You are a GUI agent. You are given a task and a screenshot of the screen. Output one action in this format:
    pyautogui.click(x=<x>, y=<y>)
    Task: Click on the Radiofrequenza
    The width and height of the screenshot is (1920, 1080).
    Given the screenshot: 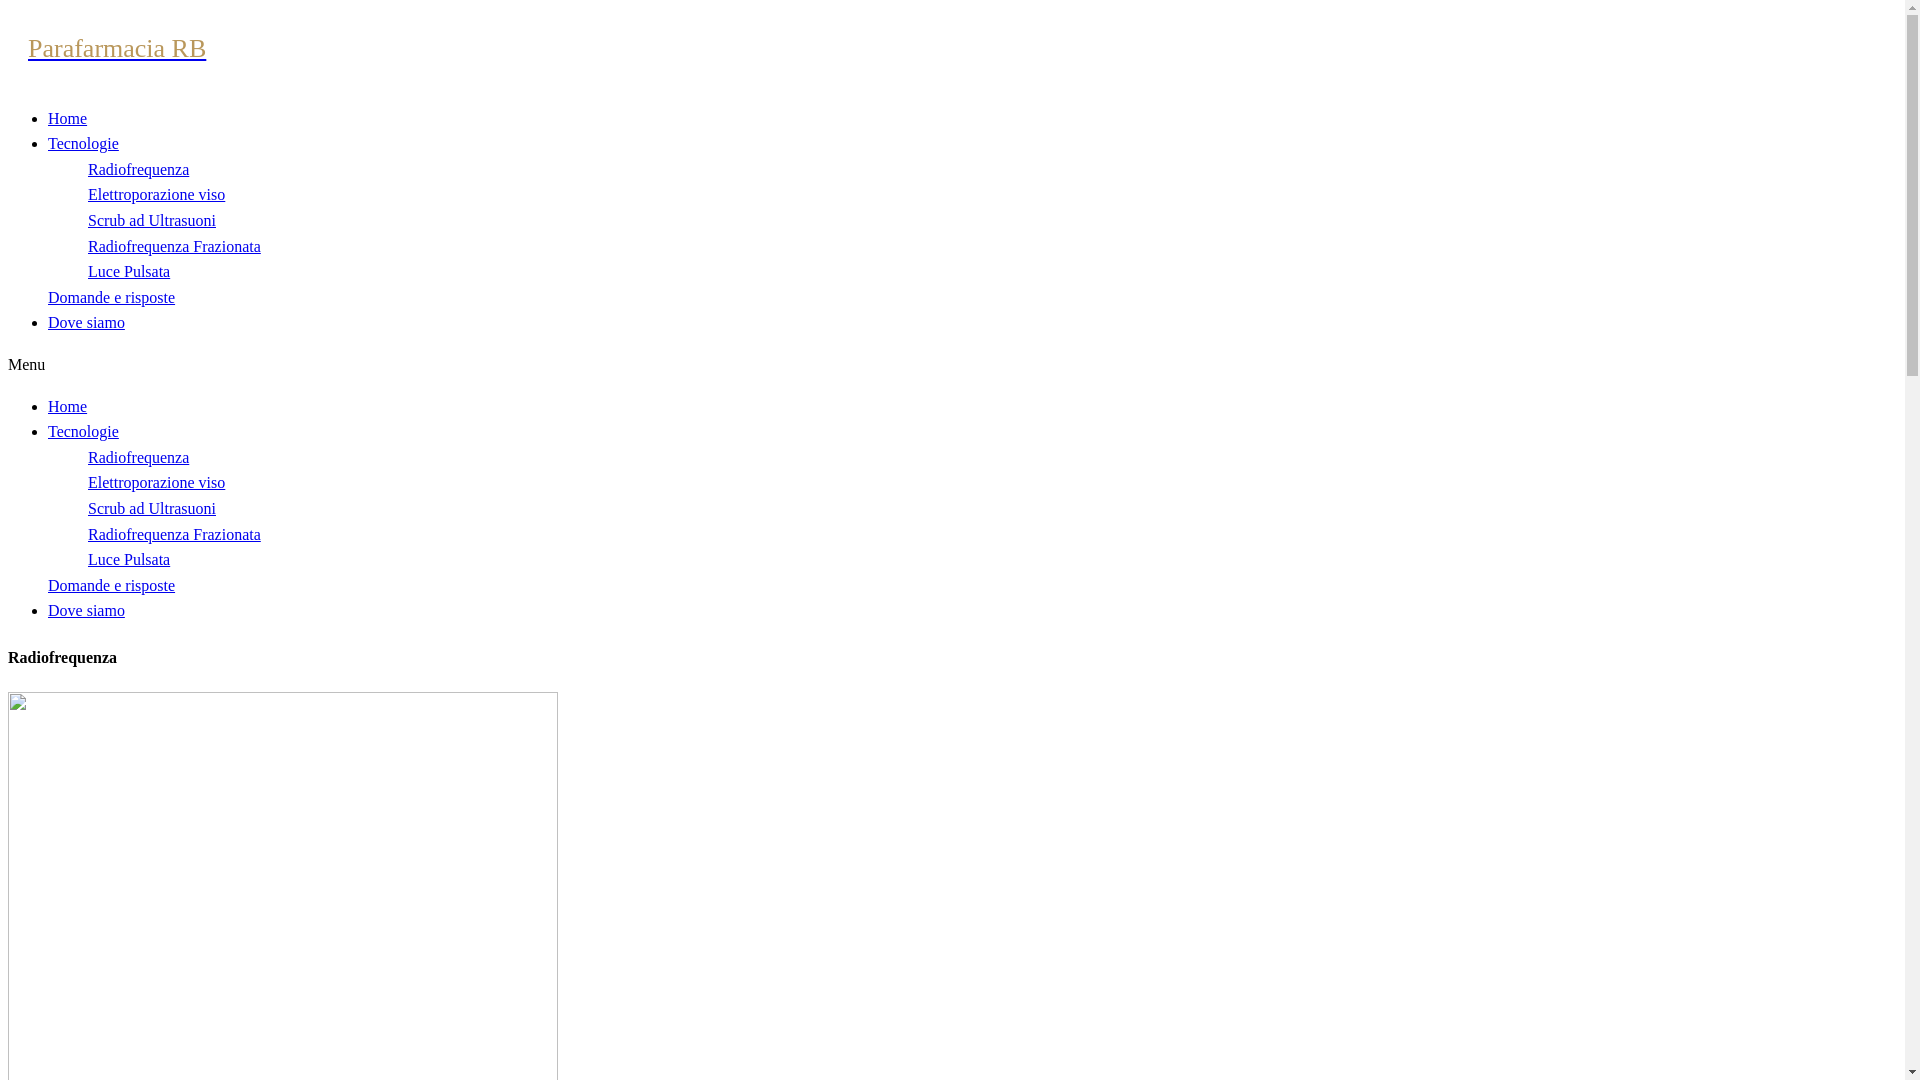 What is the action you would take?
    pyautogui.click(x=138, y=458)
    